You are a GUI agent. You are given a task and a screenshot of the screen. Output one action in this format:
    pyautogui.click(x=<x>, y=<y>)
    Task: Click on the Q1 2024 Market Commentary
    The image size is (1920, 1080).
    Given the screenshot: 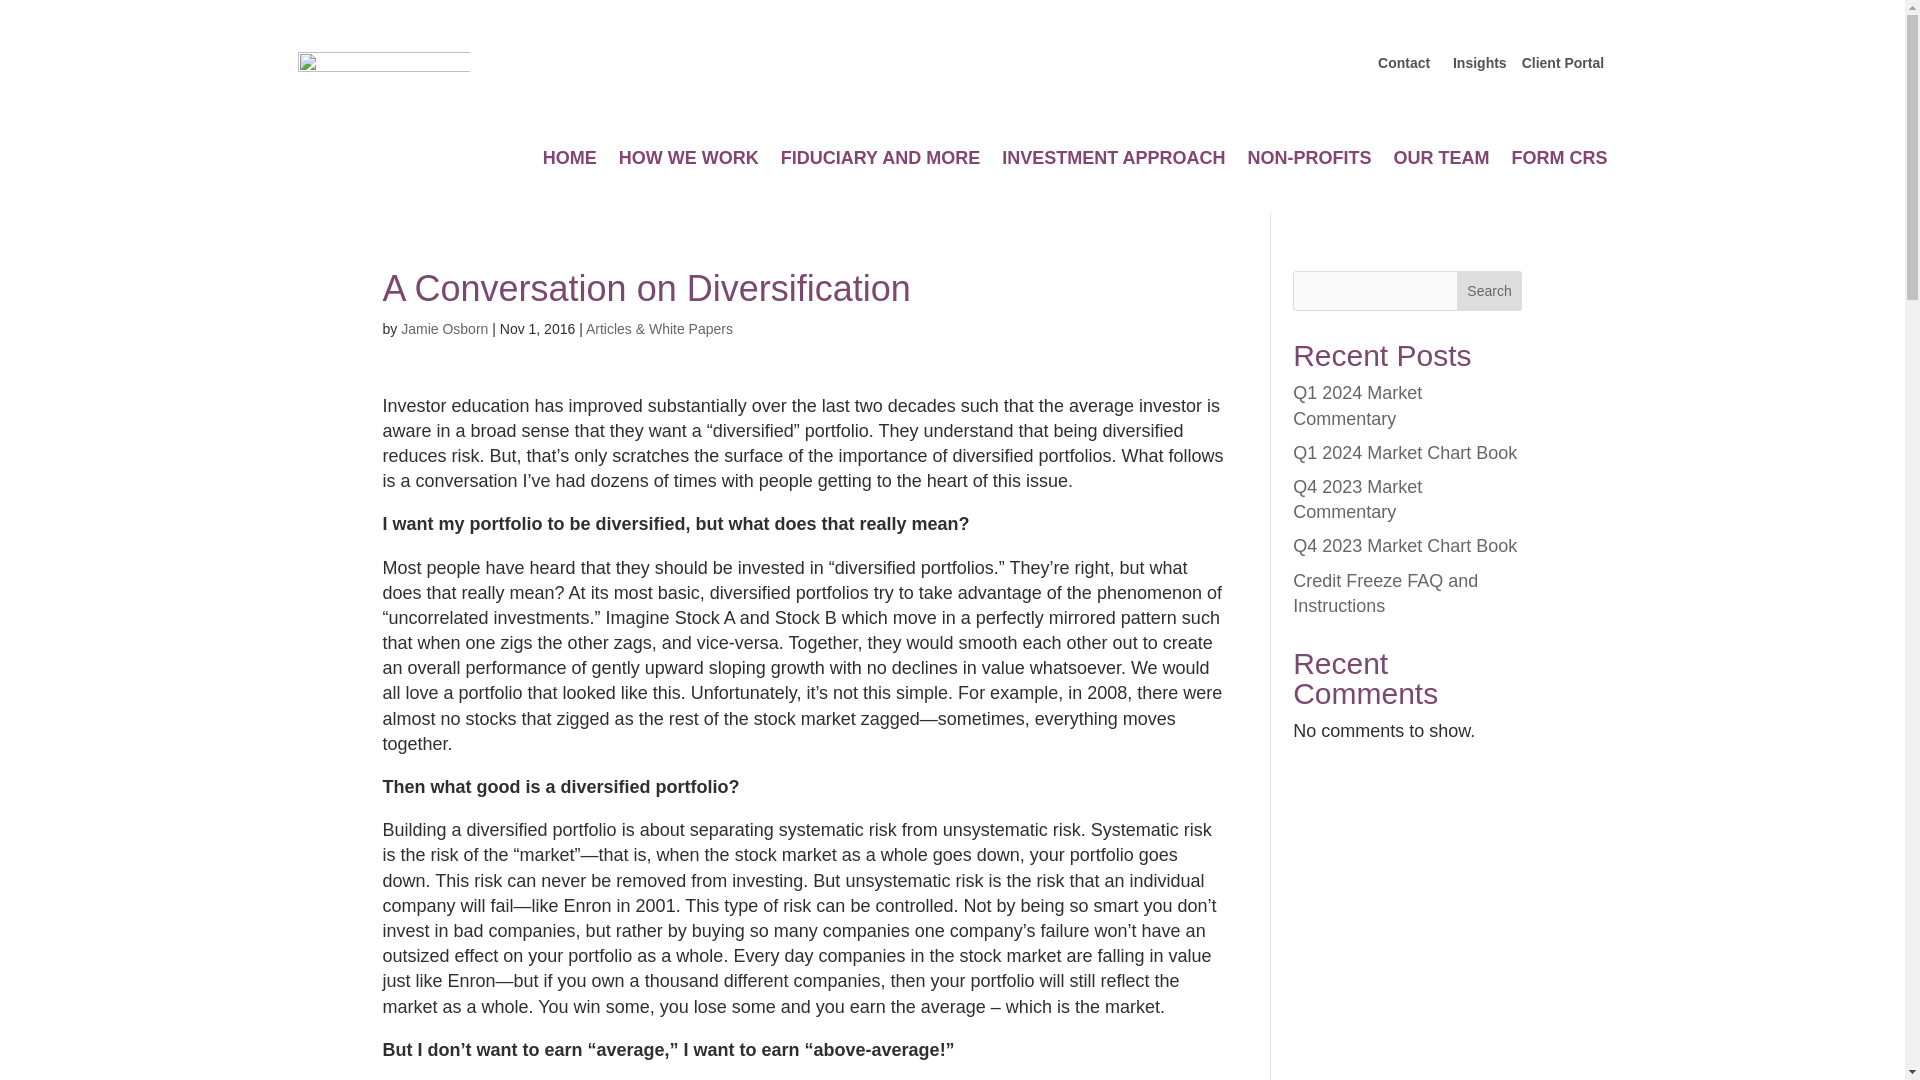 What is the action you would take?
    pyautogui.click(x=1357, y=405)
    